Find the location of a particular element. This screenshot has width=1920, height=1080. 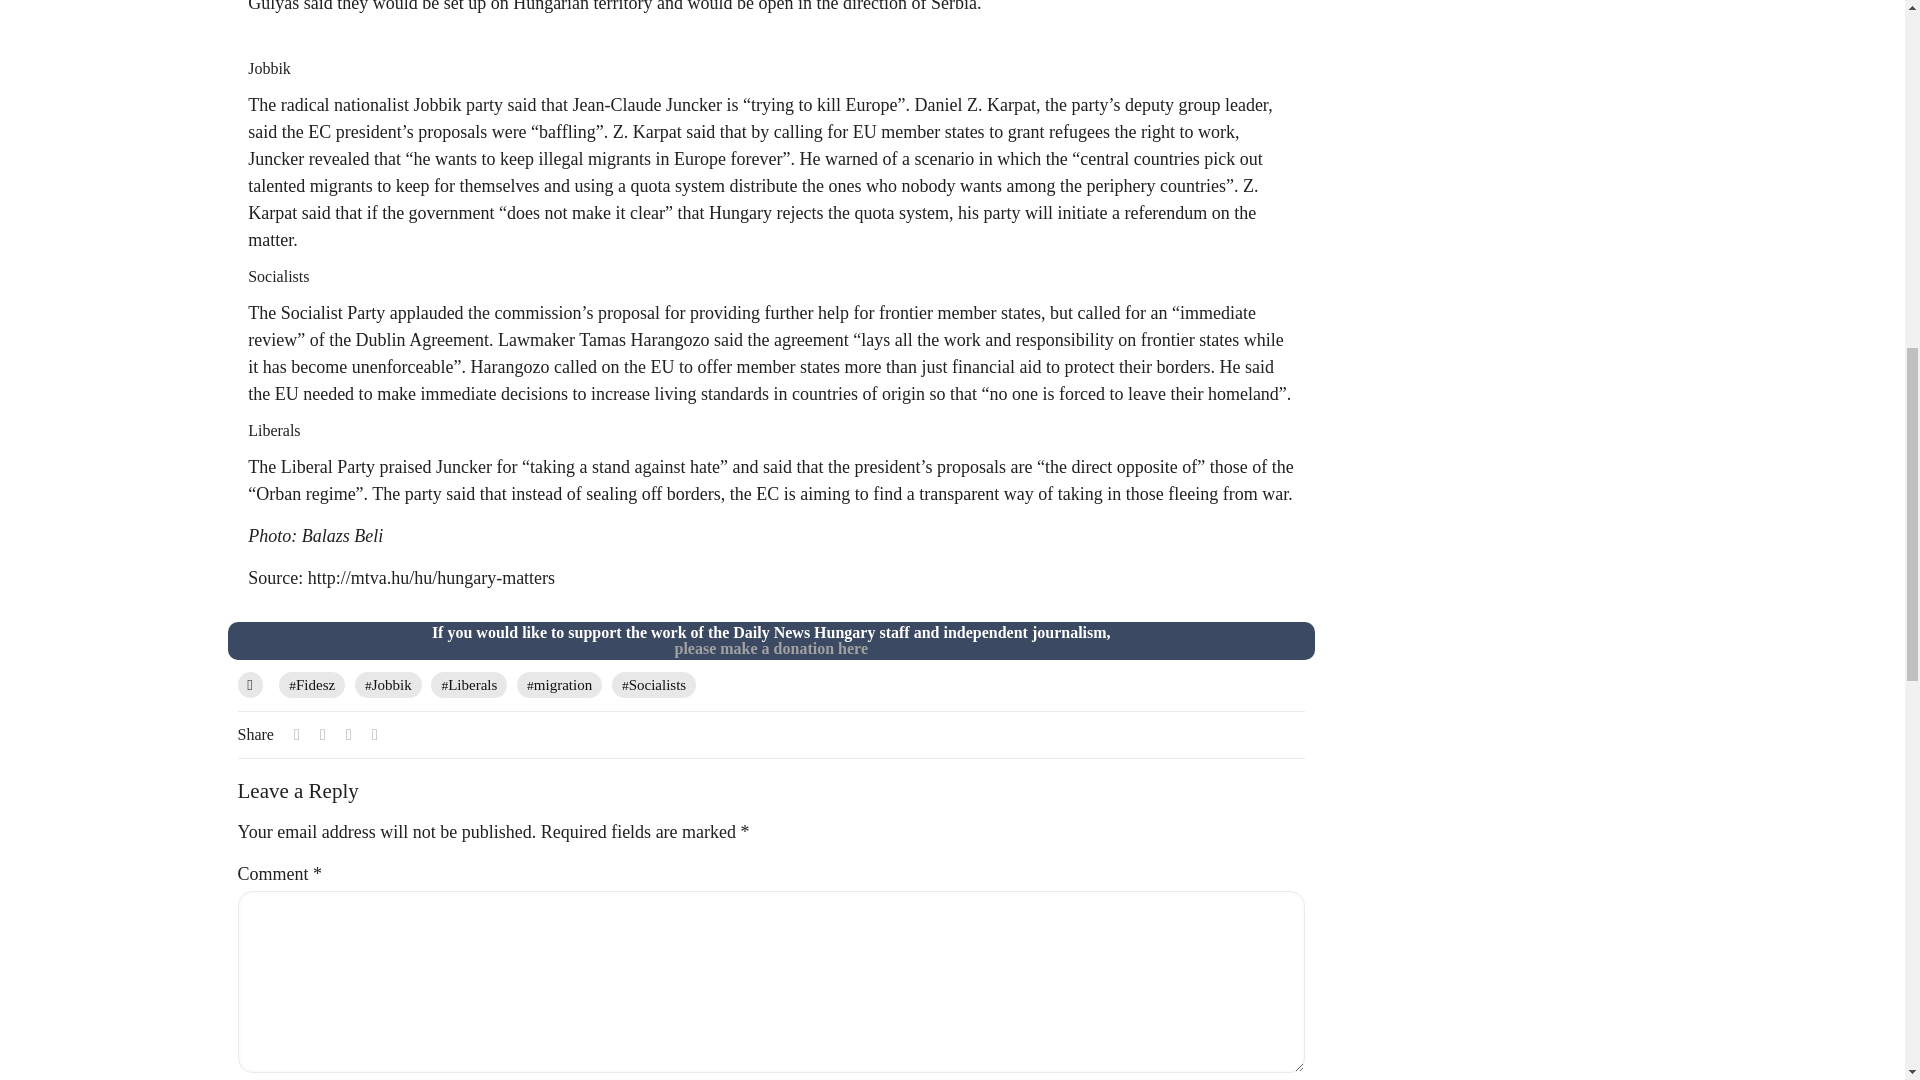

Jobbik is located at coordinates (388, 684).